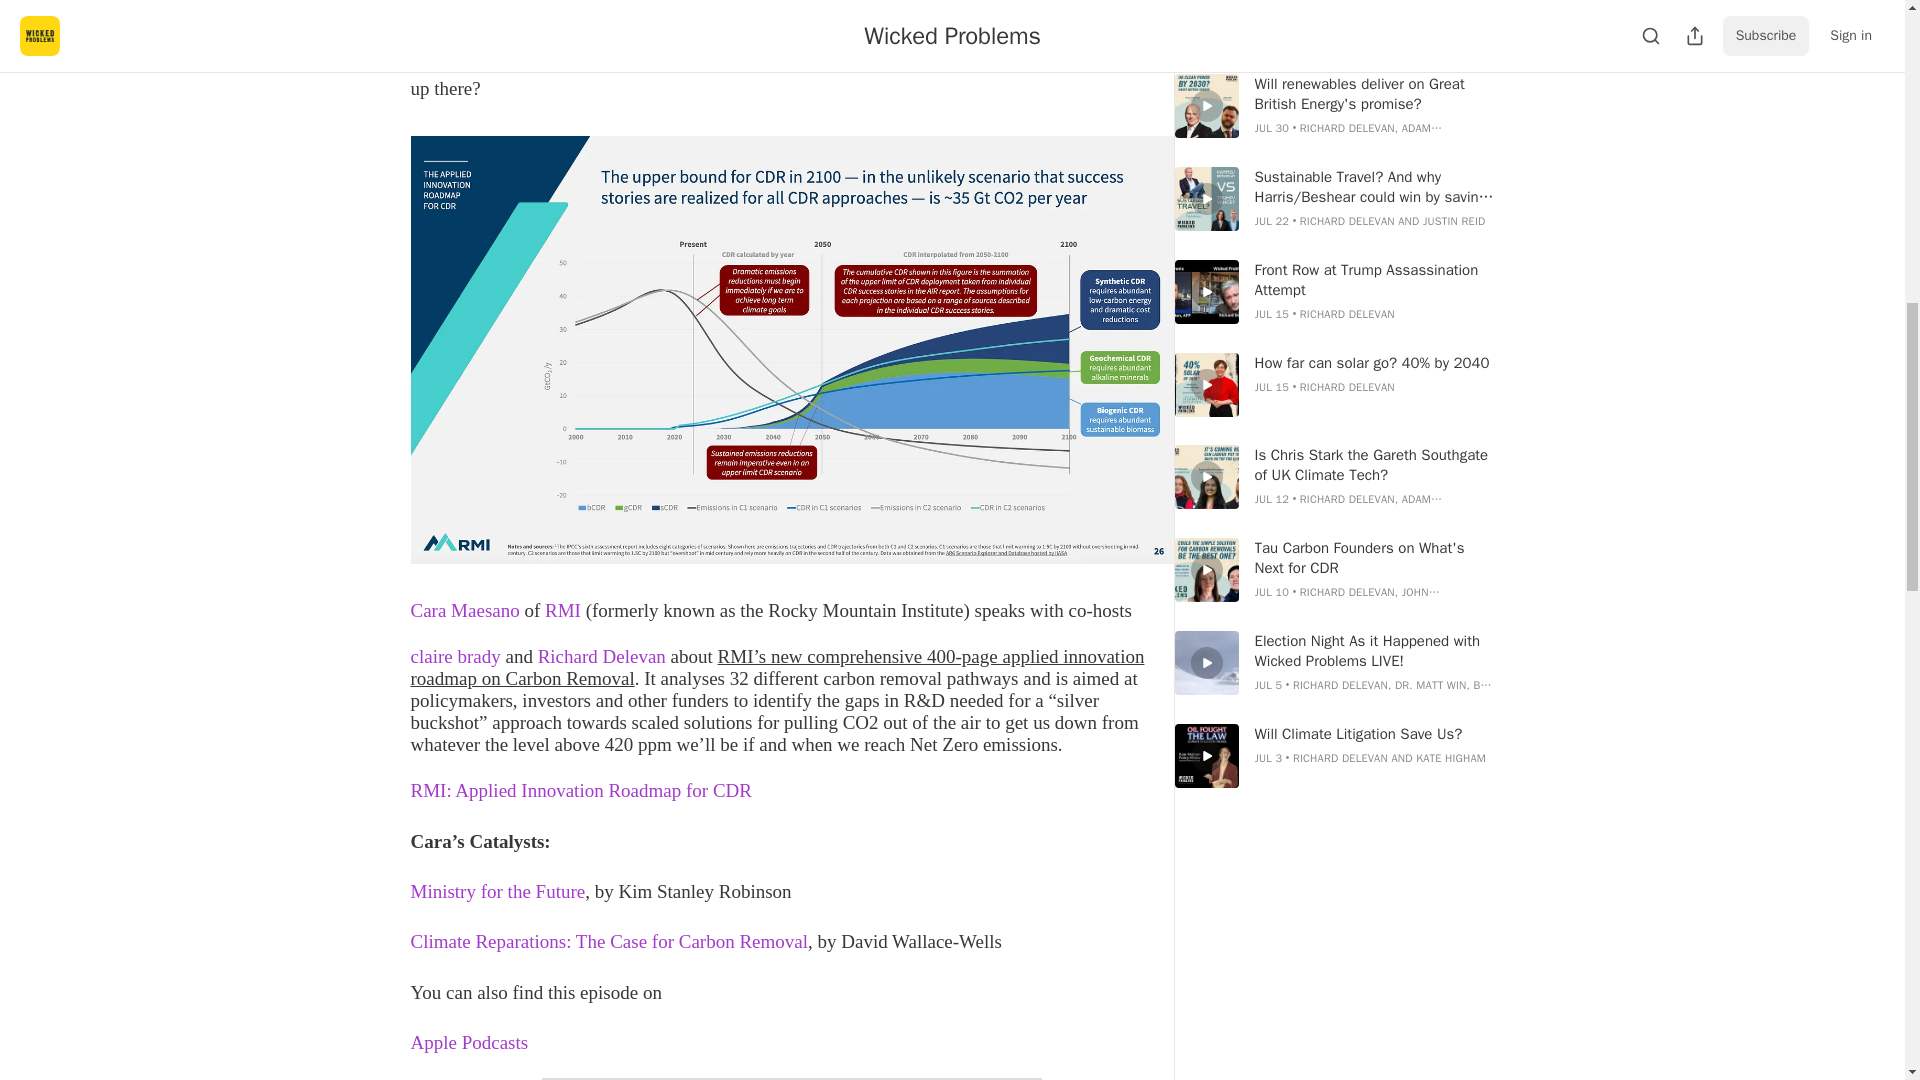 This screenshot has height=1080, width=1920. What do you see at coordinates (455, 656) in the screenshot?
I see `claire brady` at bounding box center [455, 656].